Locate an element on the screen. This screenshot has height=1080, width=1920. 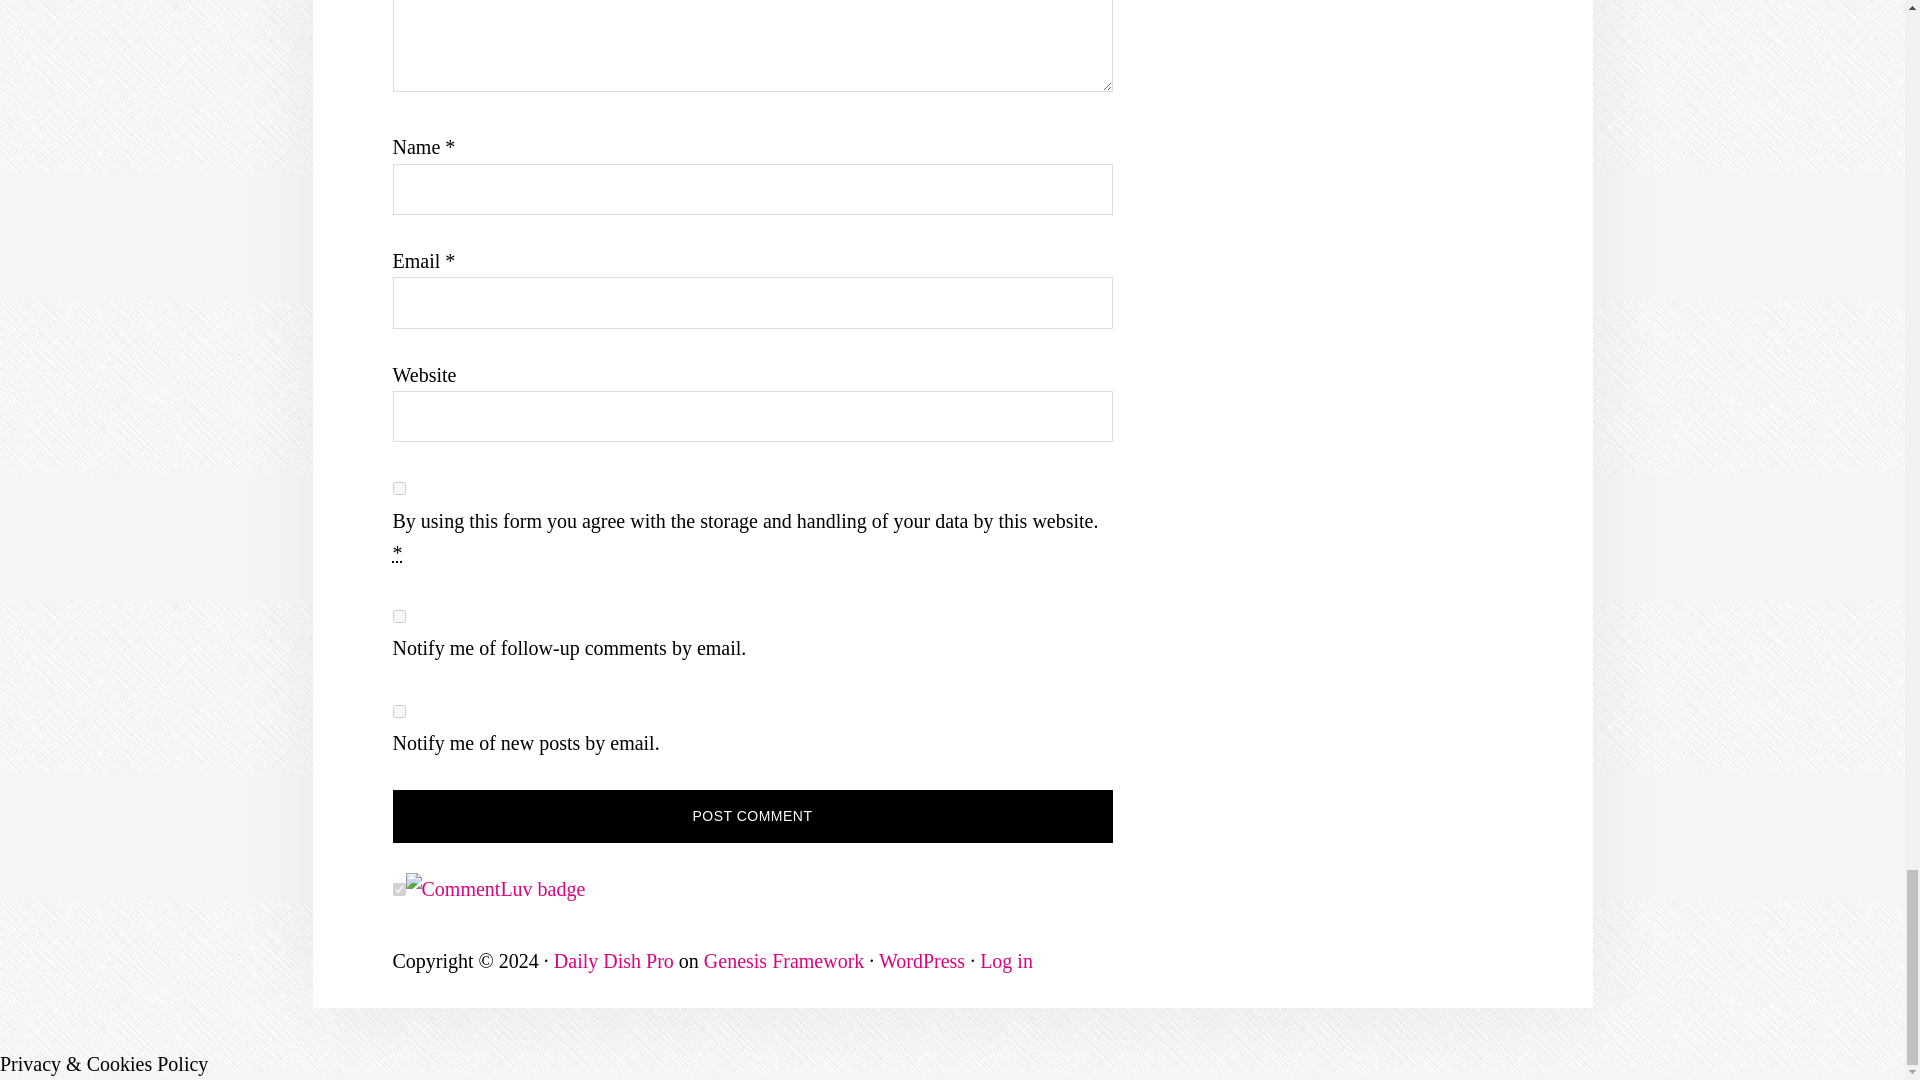
subscribe is located at coordinates (398, 712).